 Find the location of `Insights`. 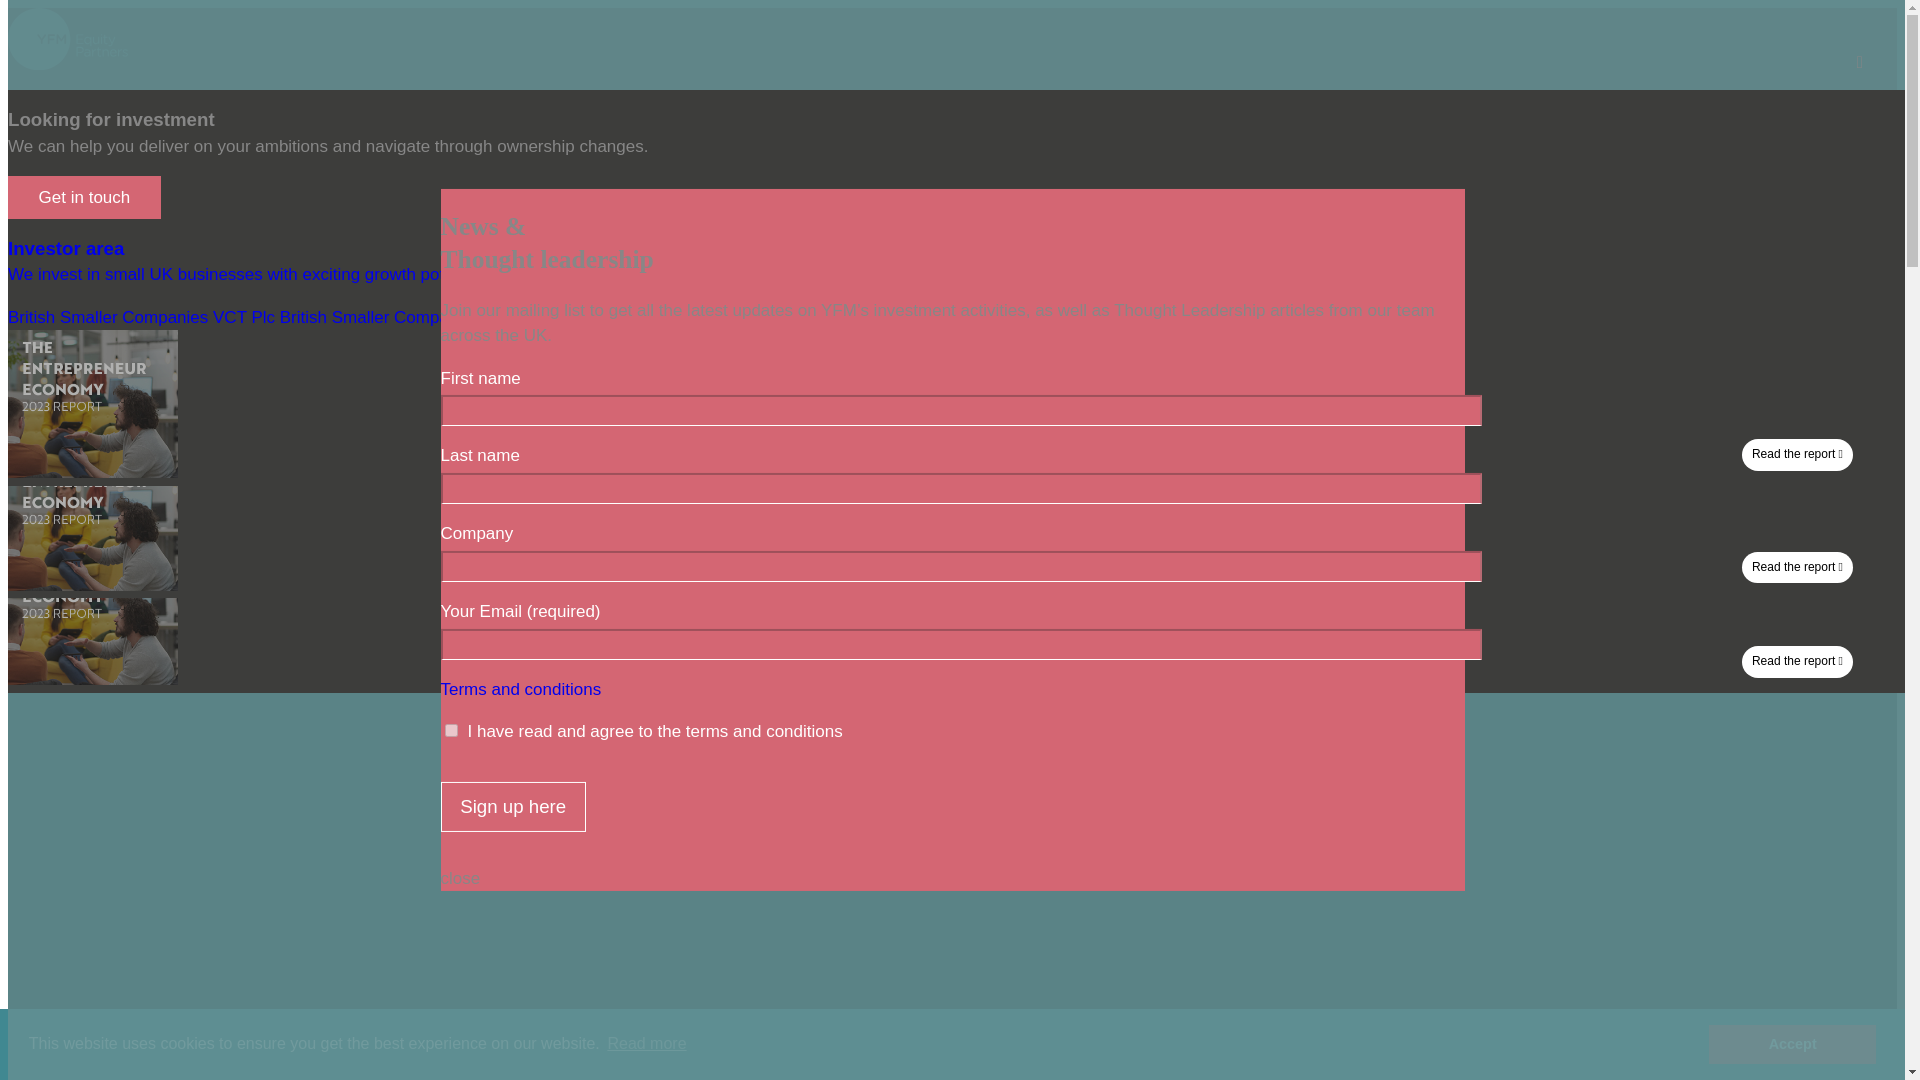

Insights is located at coordinates (882, 111).